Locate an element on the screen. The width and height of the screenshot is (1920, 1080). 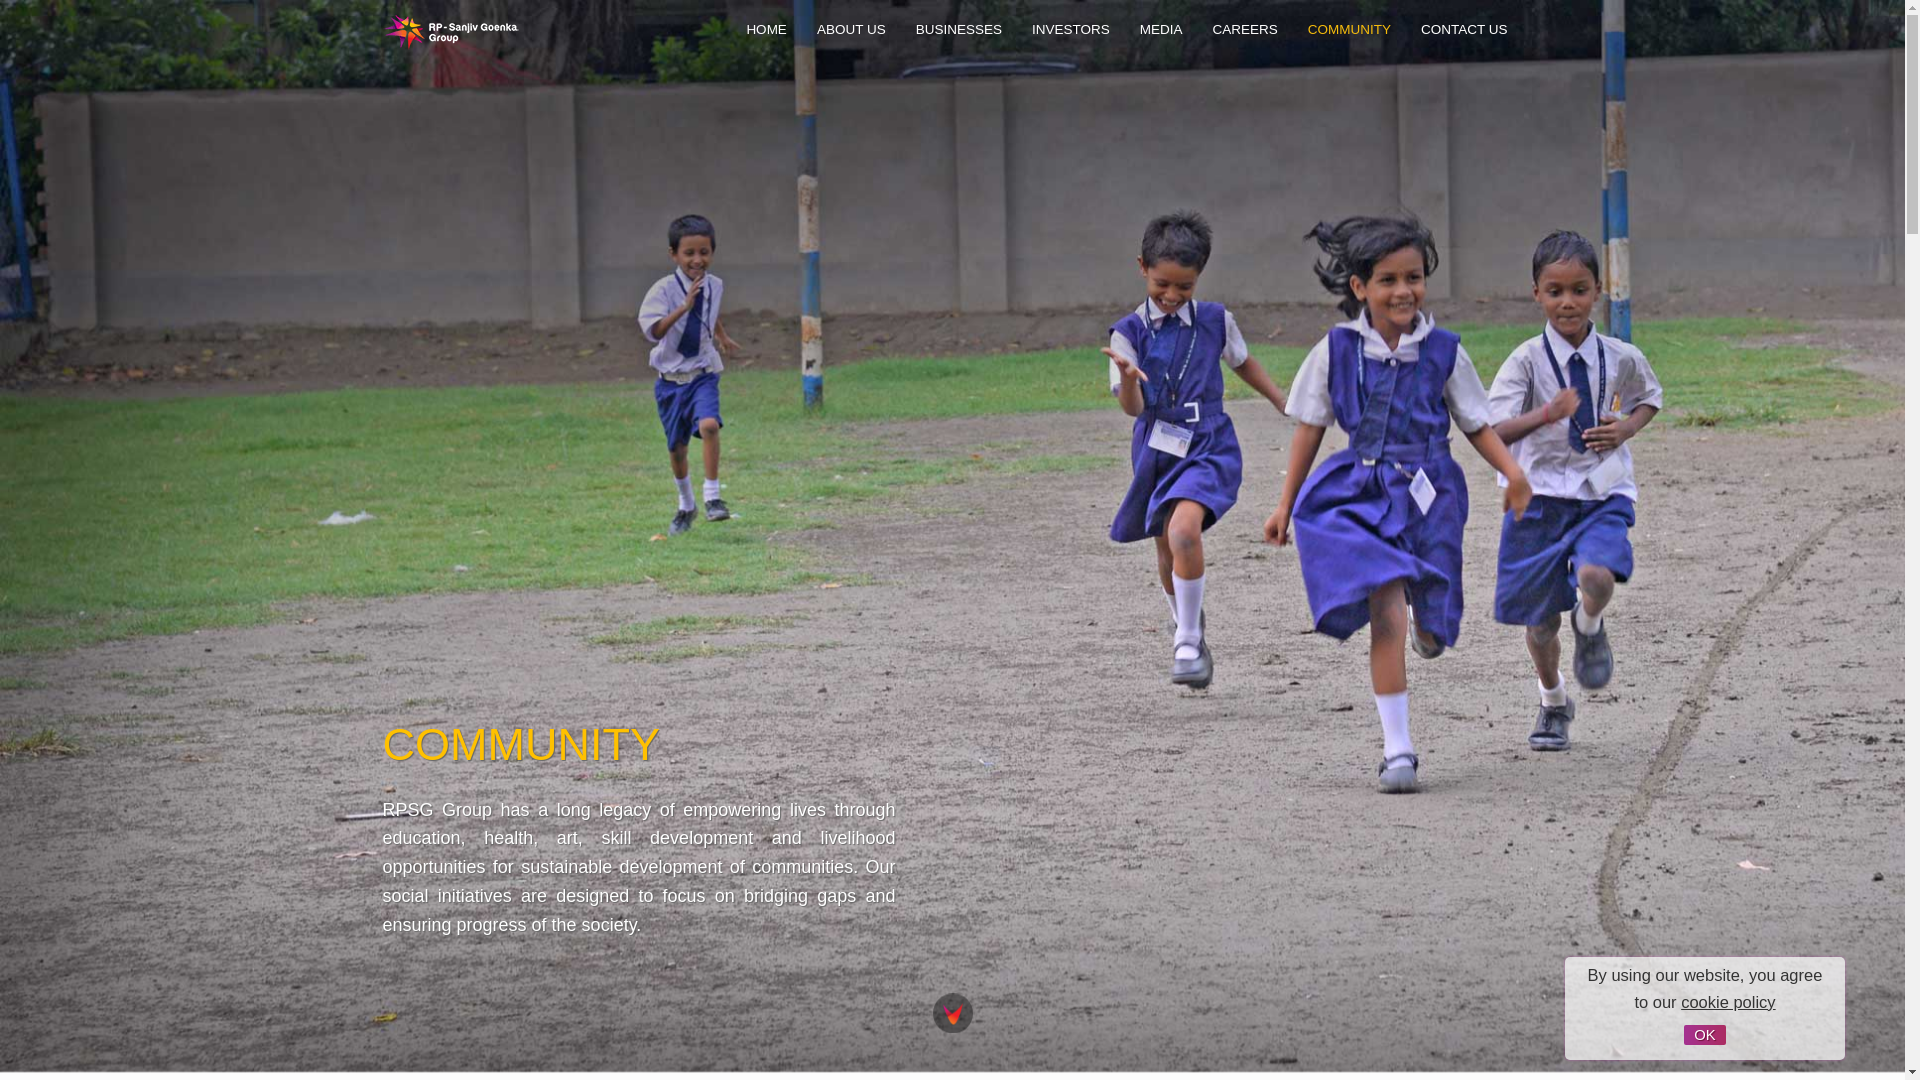
RP-Sanjiv Goenka Group is located at coordinates (450, 32).